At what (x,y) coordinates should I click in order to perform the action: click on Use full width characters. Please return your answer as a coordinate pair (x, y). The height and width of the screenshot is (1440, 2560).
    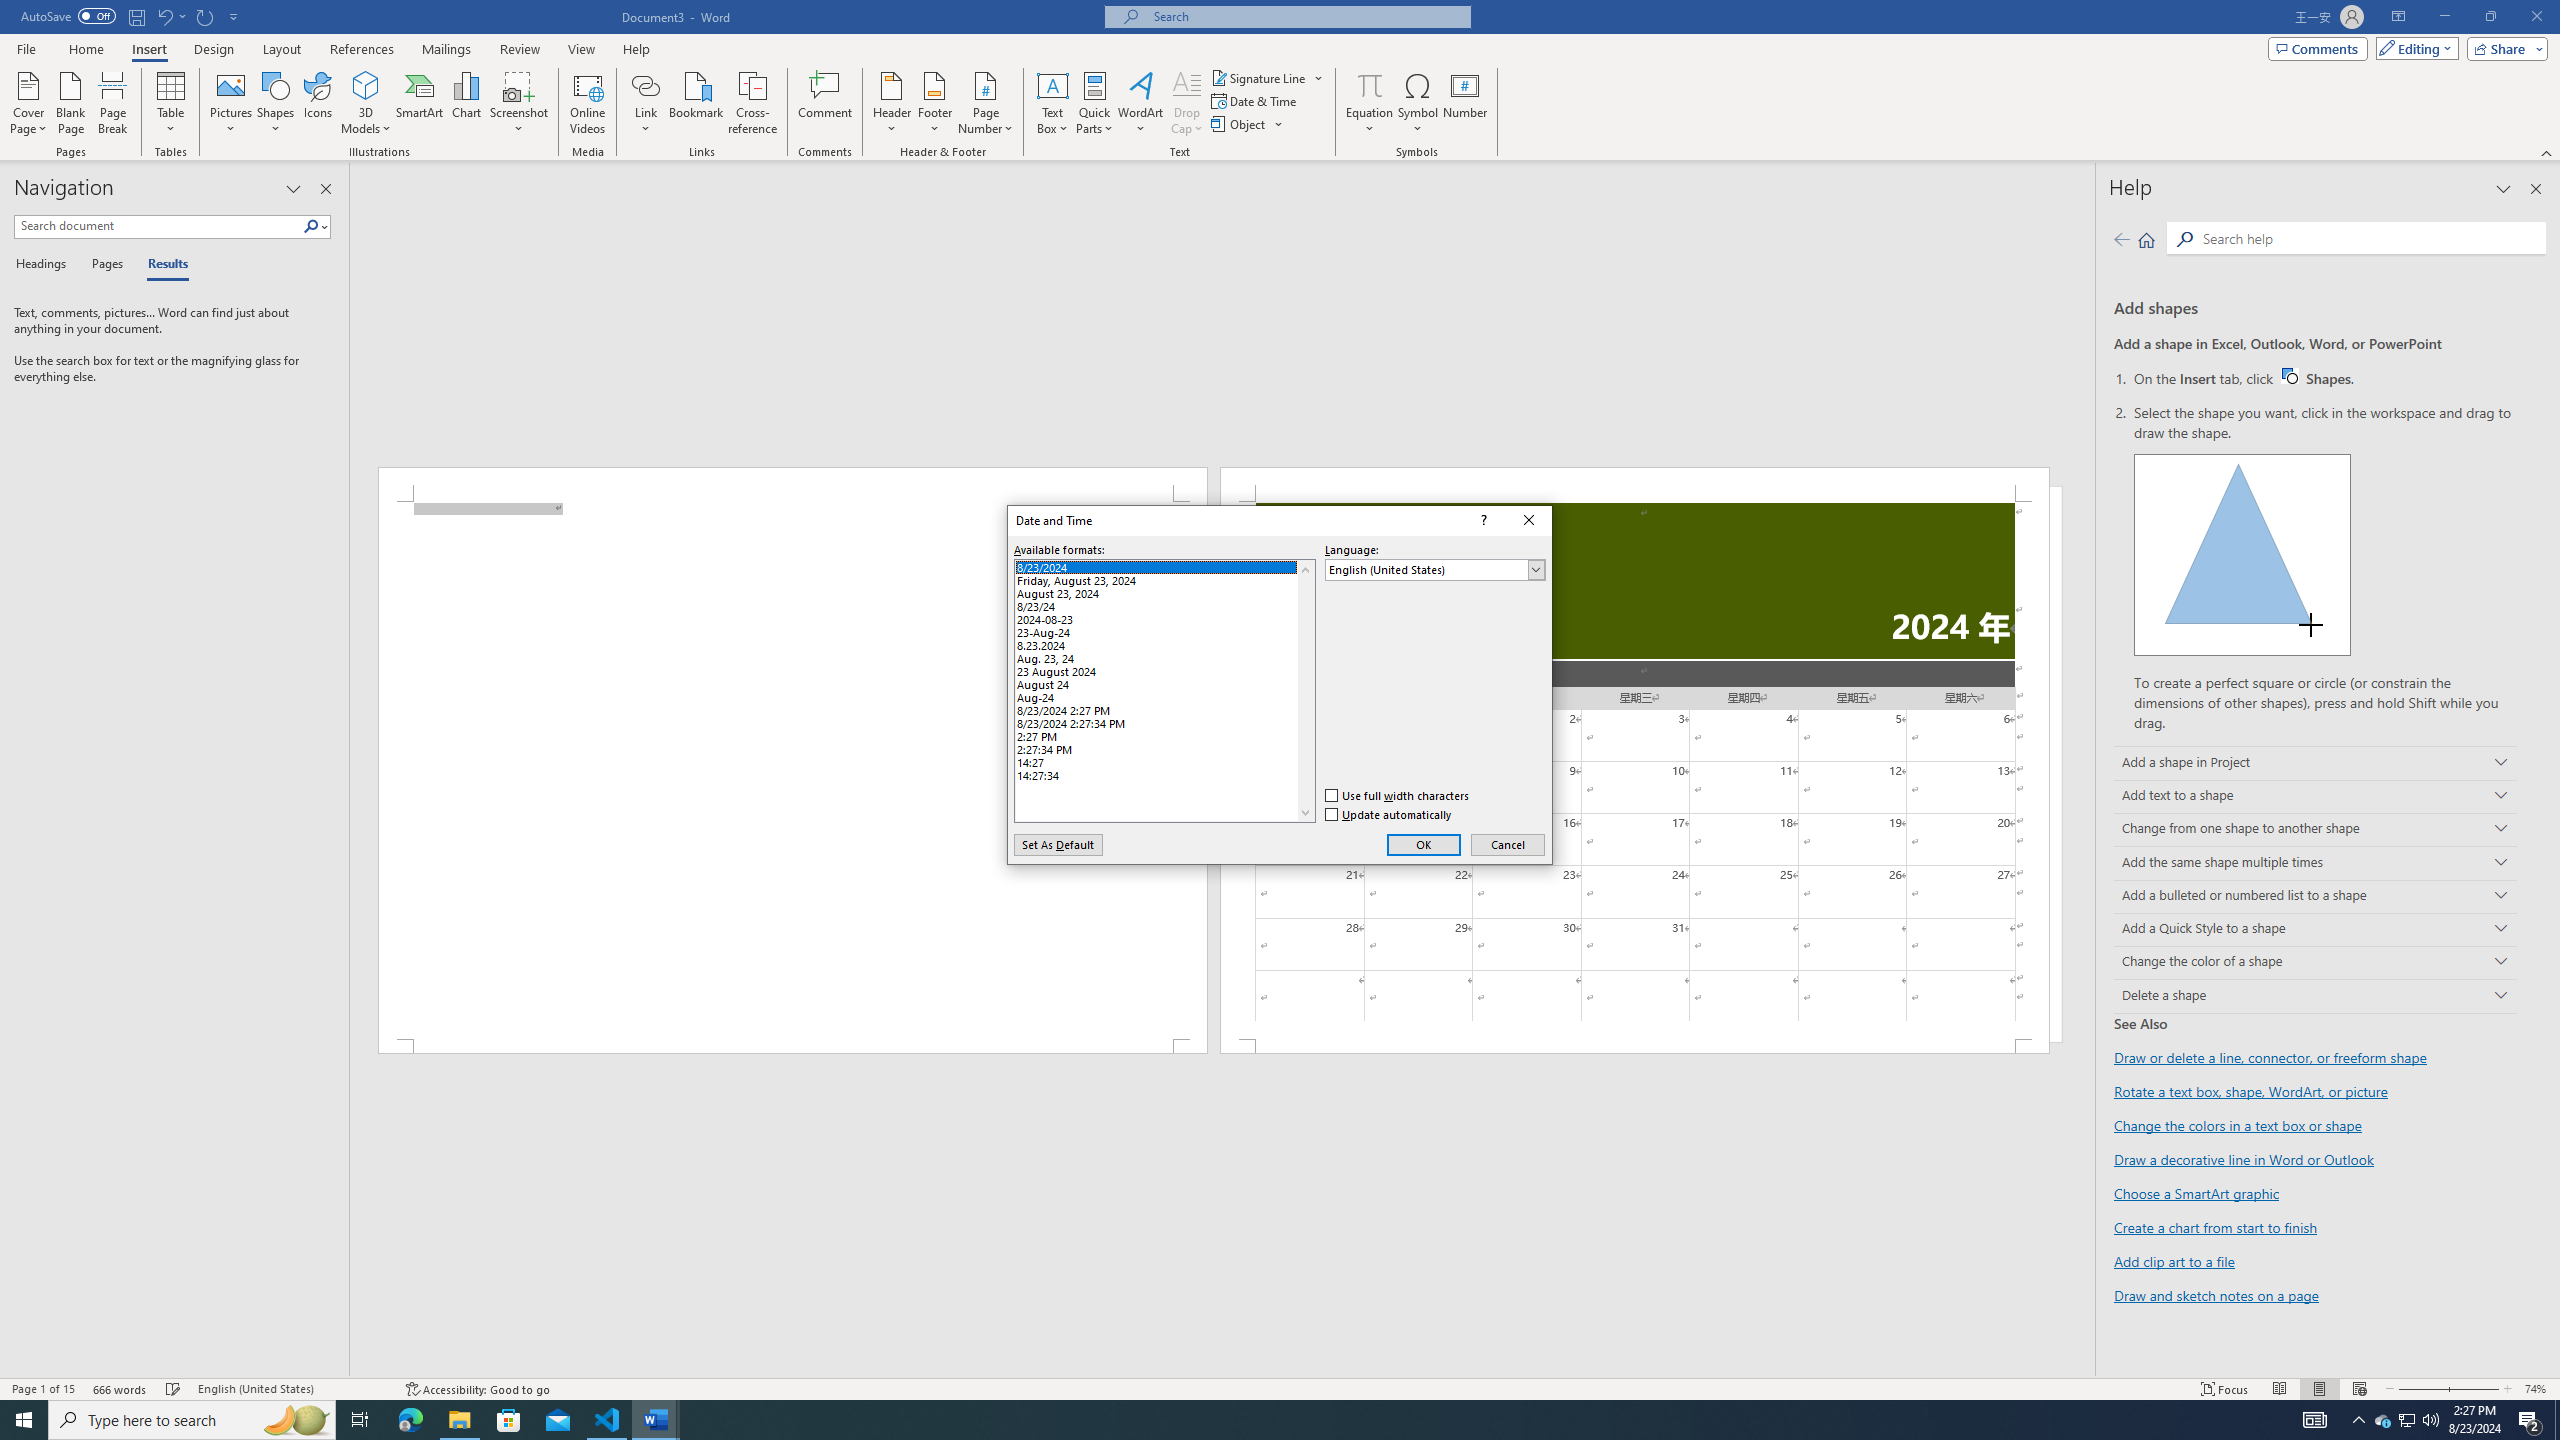
    Looking at the image, I should click on (1399, 795).